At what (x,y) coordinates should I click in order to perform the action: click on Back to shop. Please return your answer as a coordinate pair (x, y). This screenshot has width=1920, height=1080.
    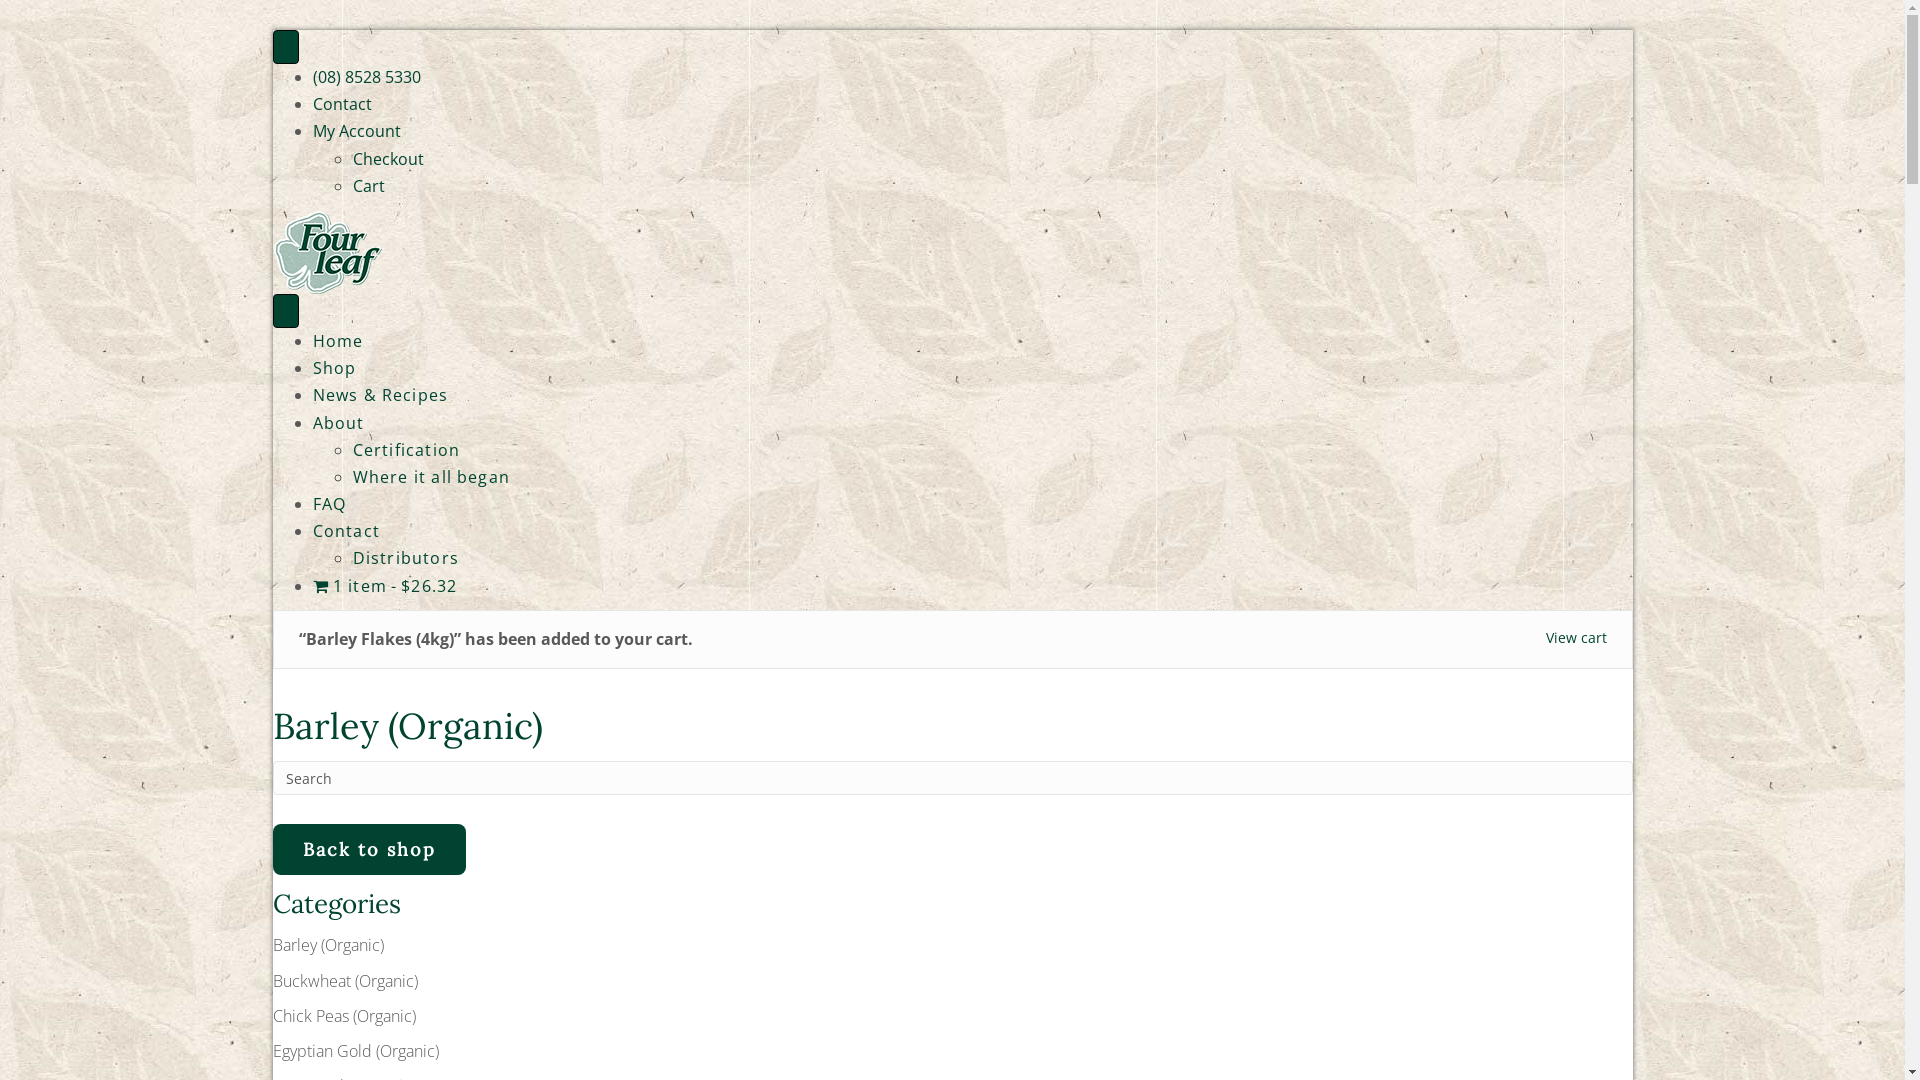
    Looking at the image, I should click on (368, 850).